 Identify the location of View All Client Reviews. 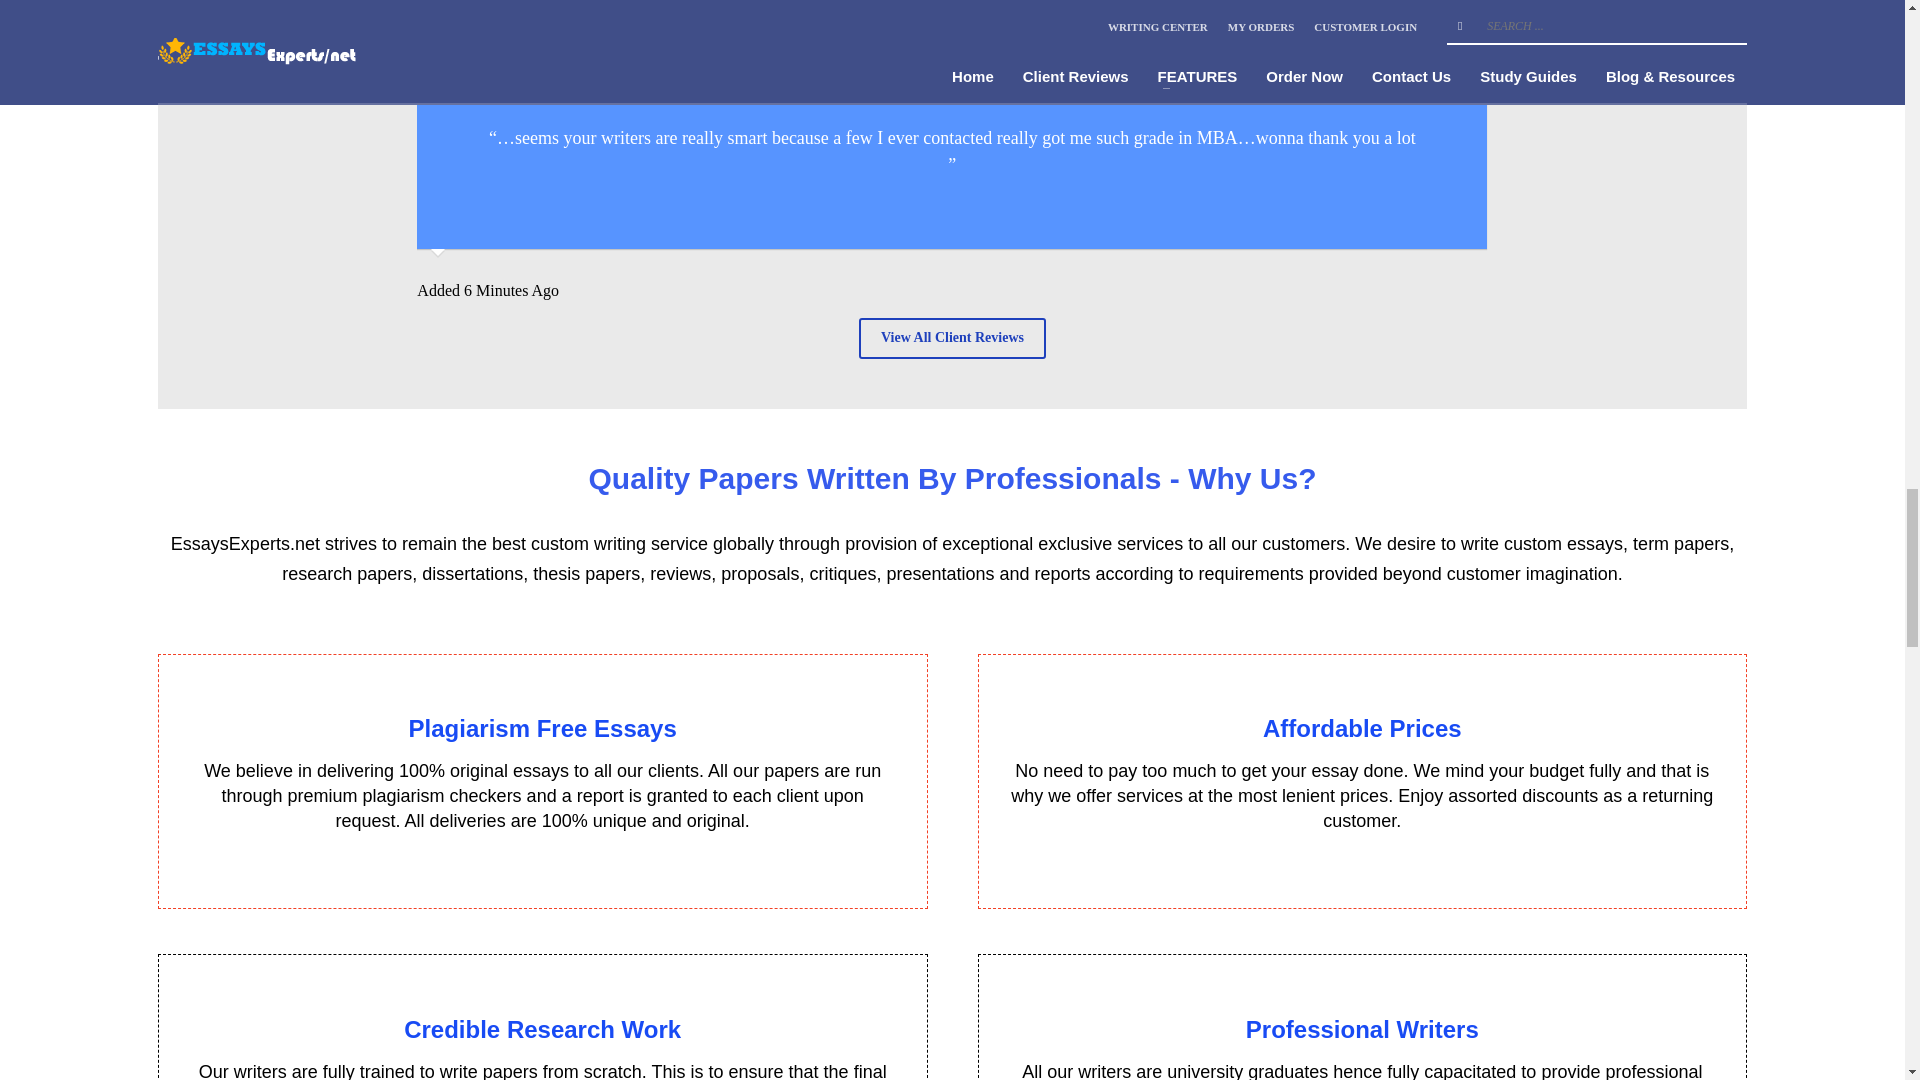
(952, 338).